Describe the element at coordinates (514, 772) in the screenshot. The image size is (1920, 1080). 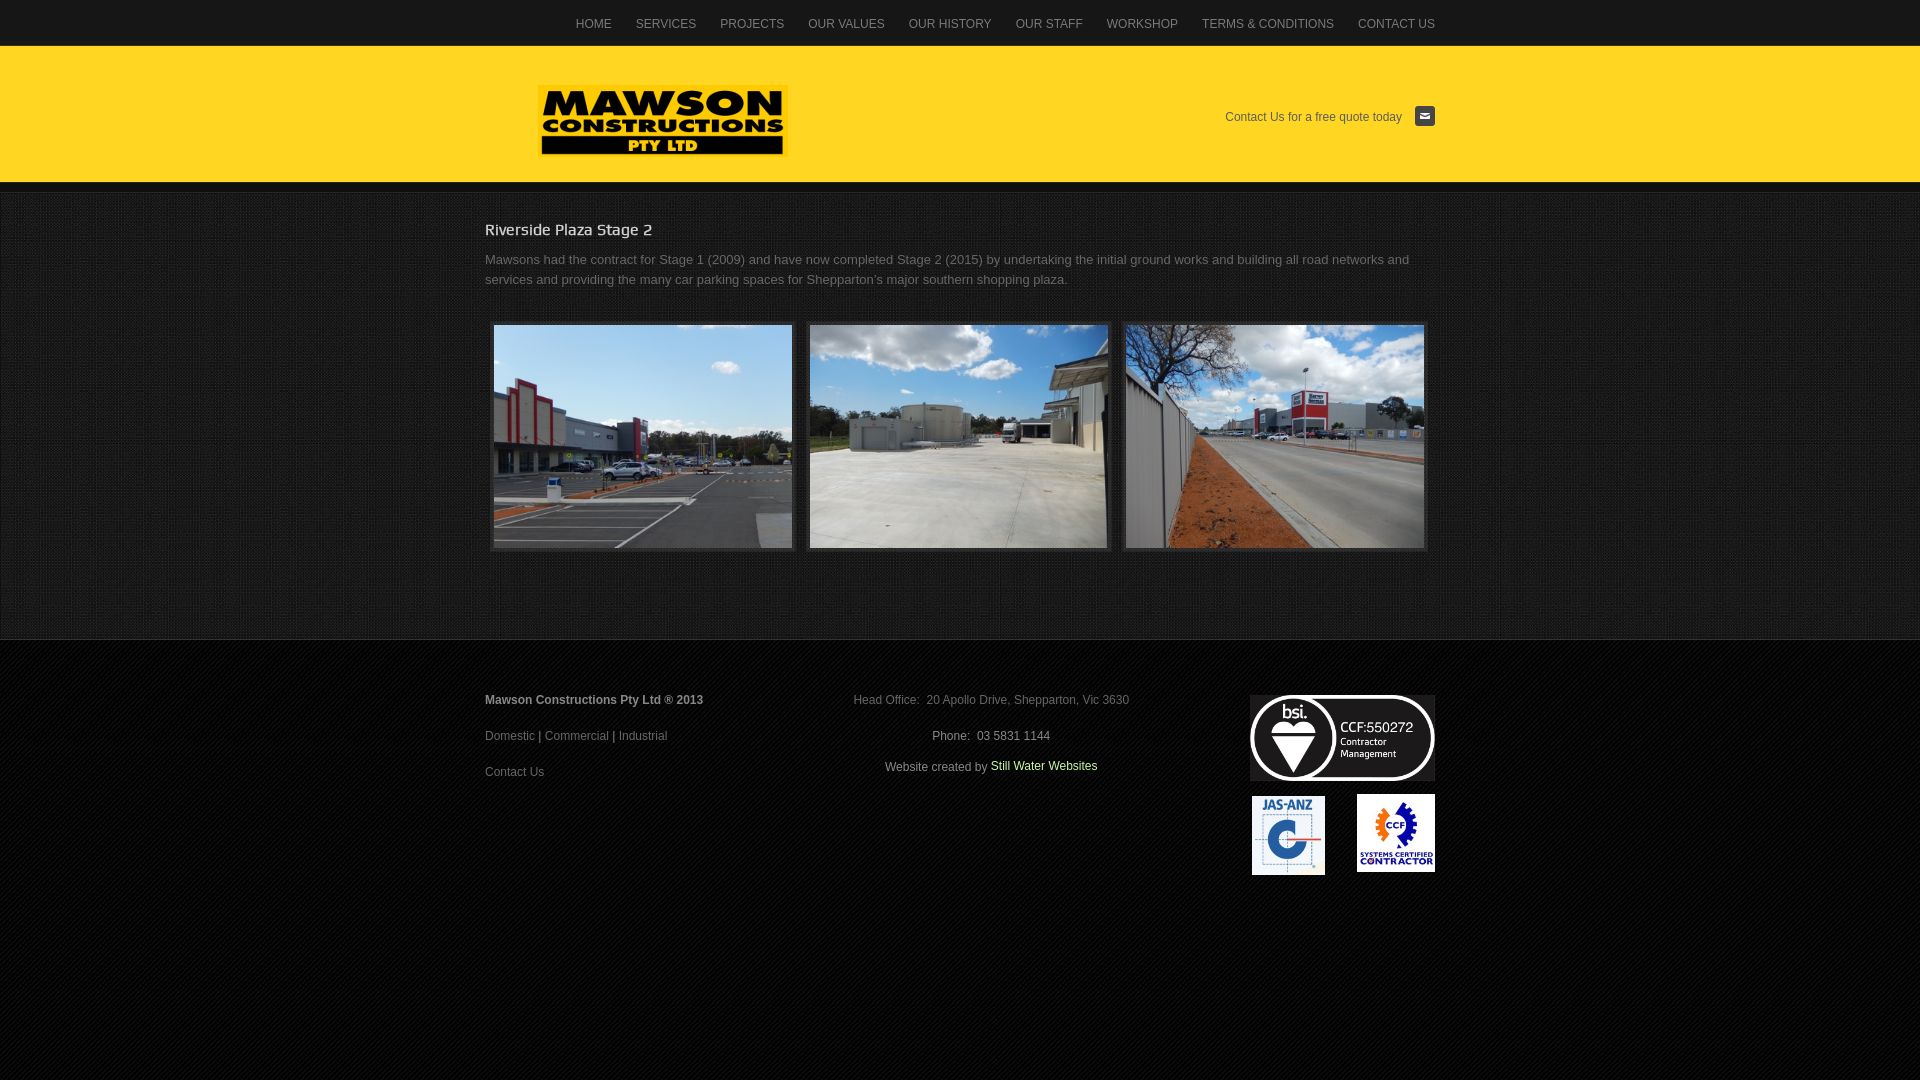
I see `Contact Us` at that location.